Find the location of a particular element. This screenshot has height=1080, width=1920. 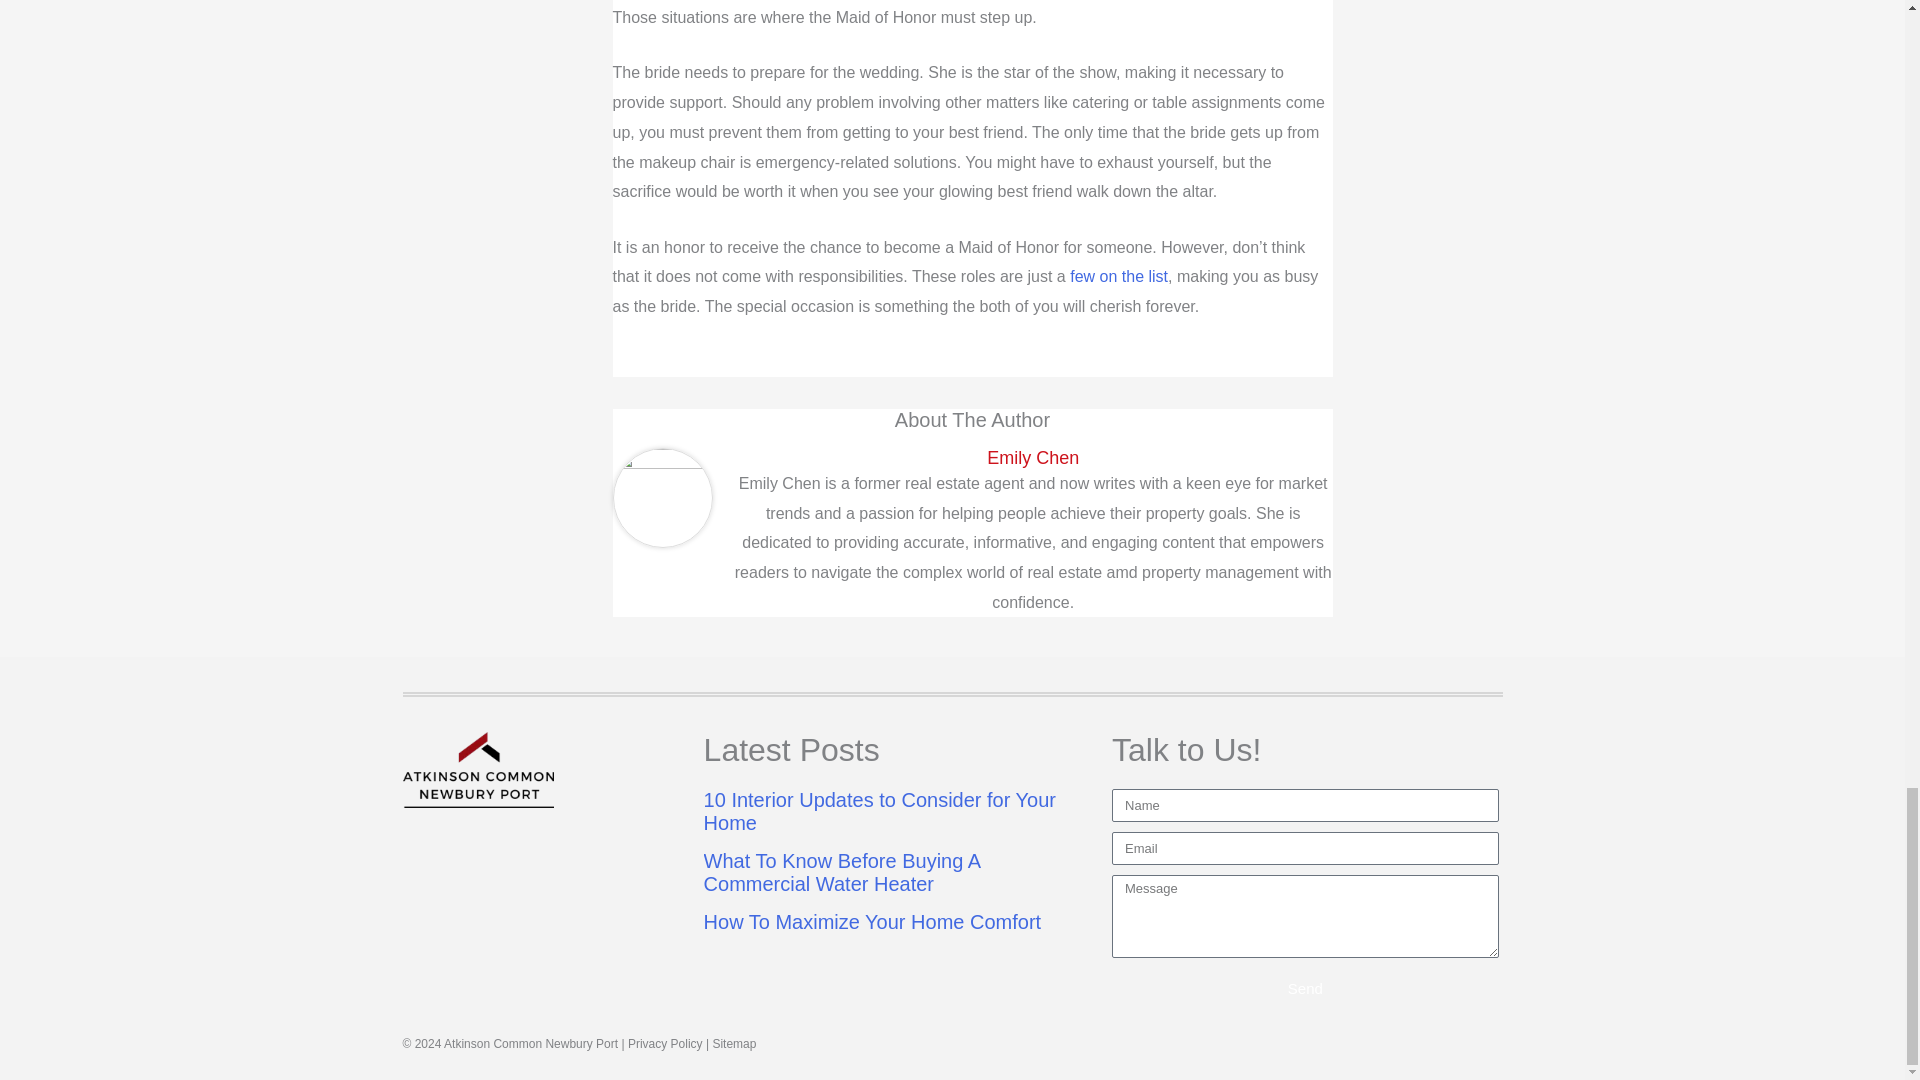

few on the list is located at coordinates (1118, 276).